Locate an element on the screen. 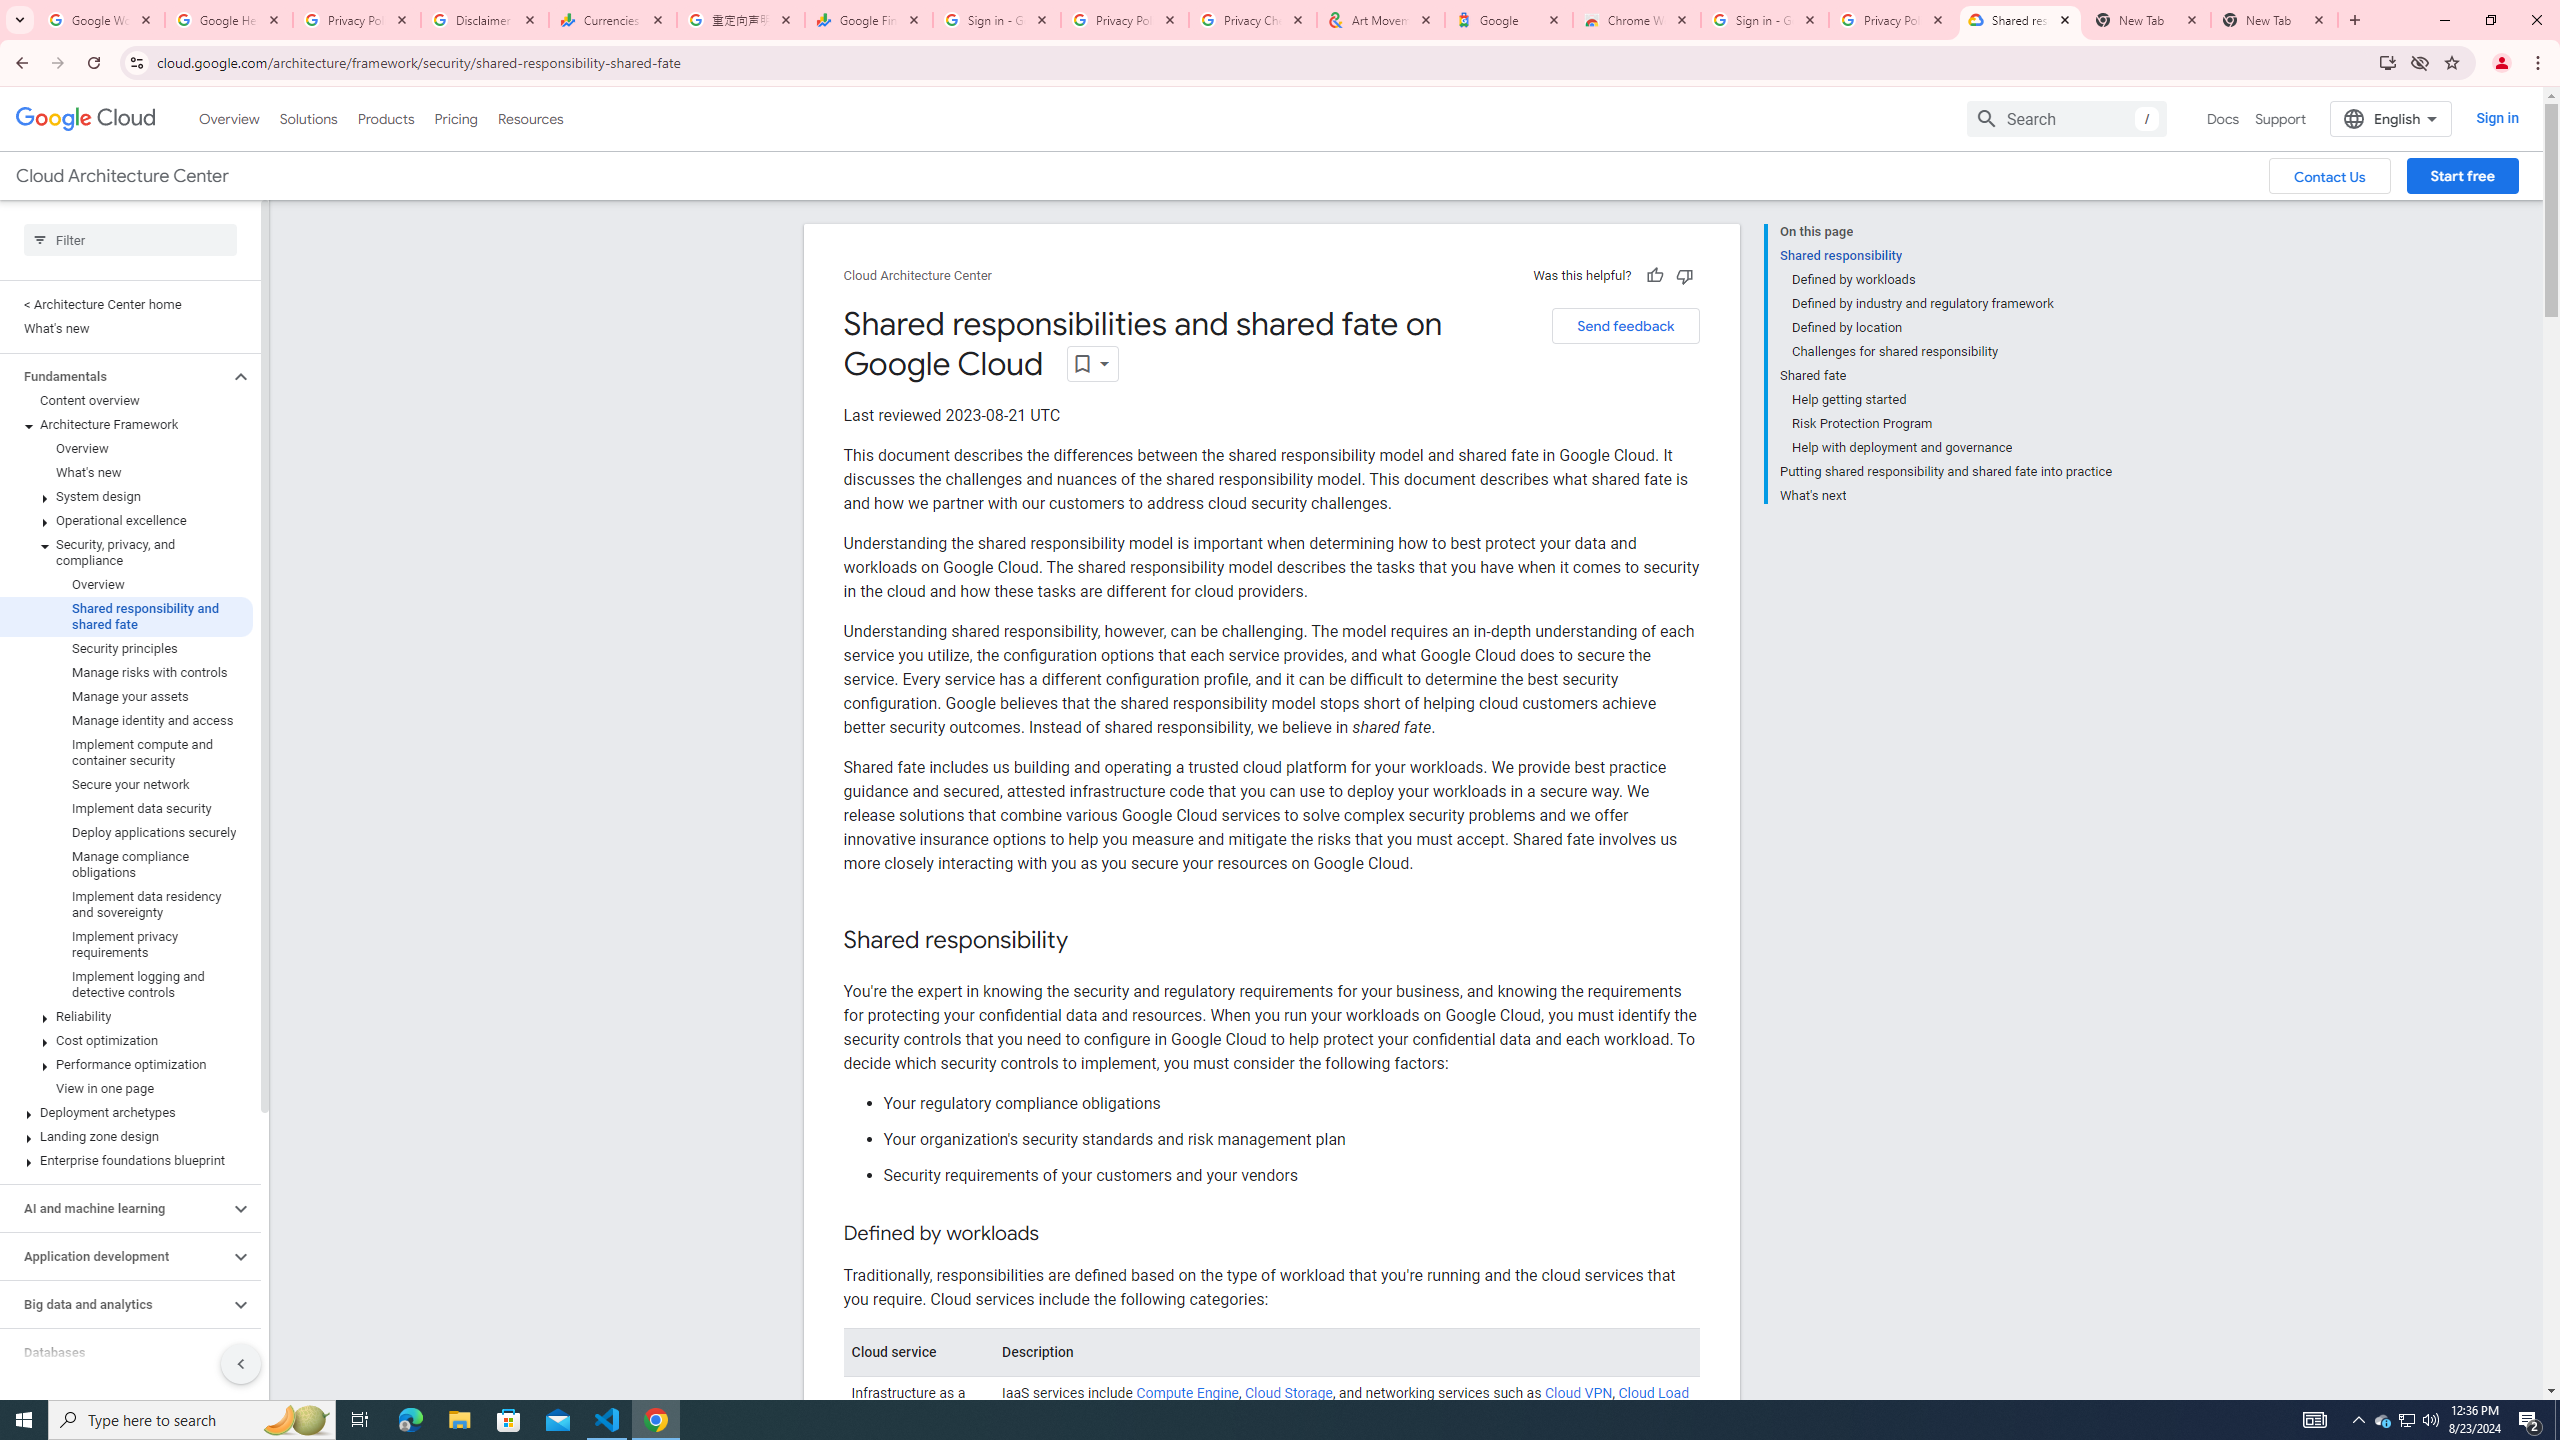 The image size is (2560, 1440). Shared responsibility is located at coordinates (1946, 255).